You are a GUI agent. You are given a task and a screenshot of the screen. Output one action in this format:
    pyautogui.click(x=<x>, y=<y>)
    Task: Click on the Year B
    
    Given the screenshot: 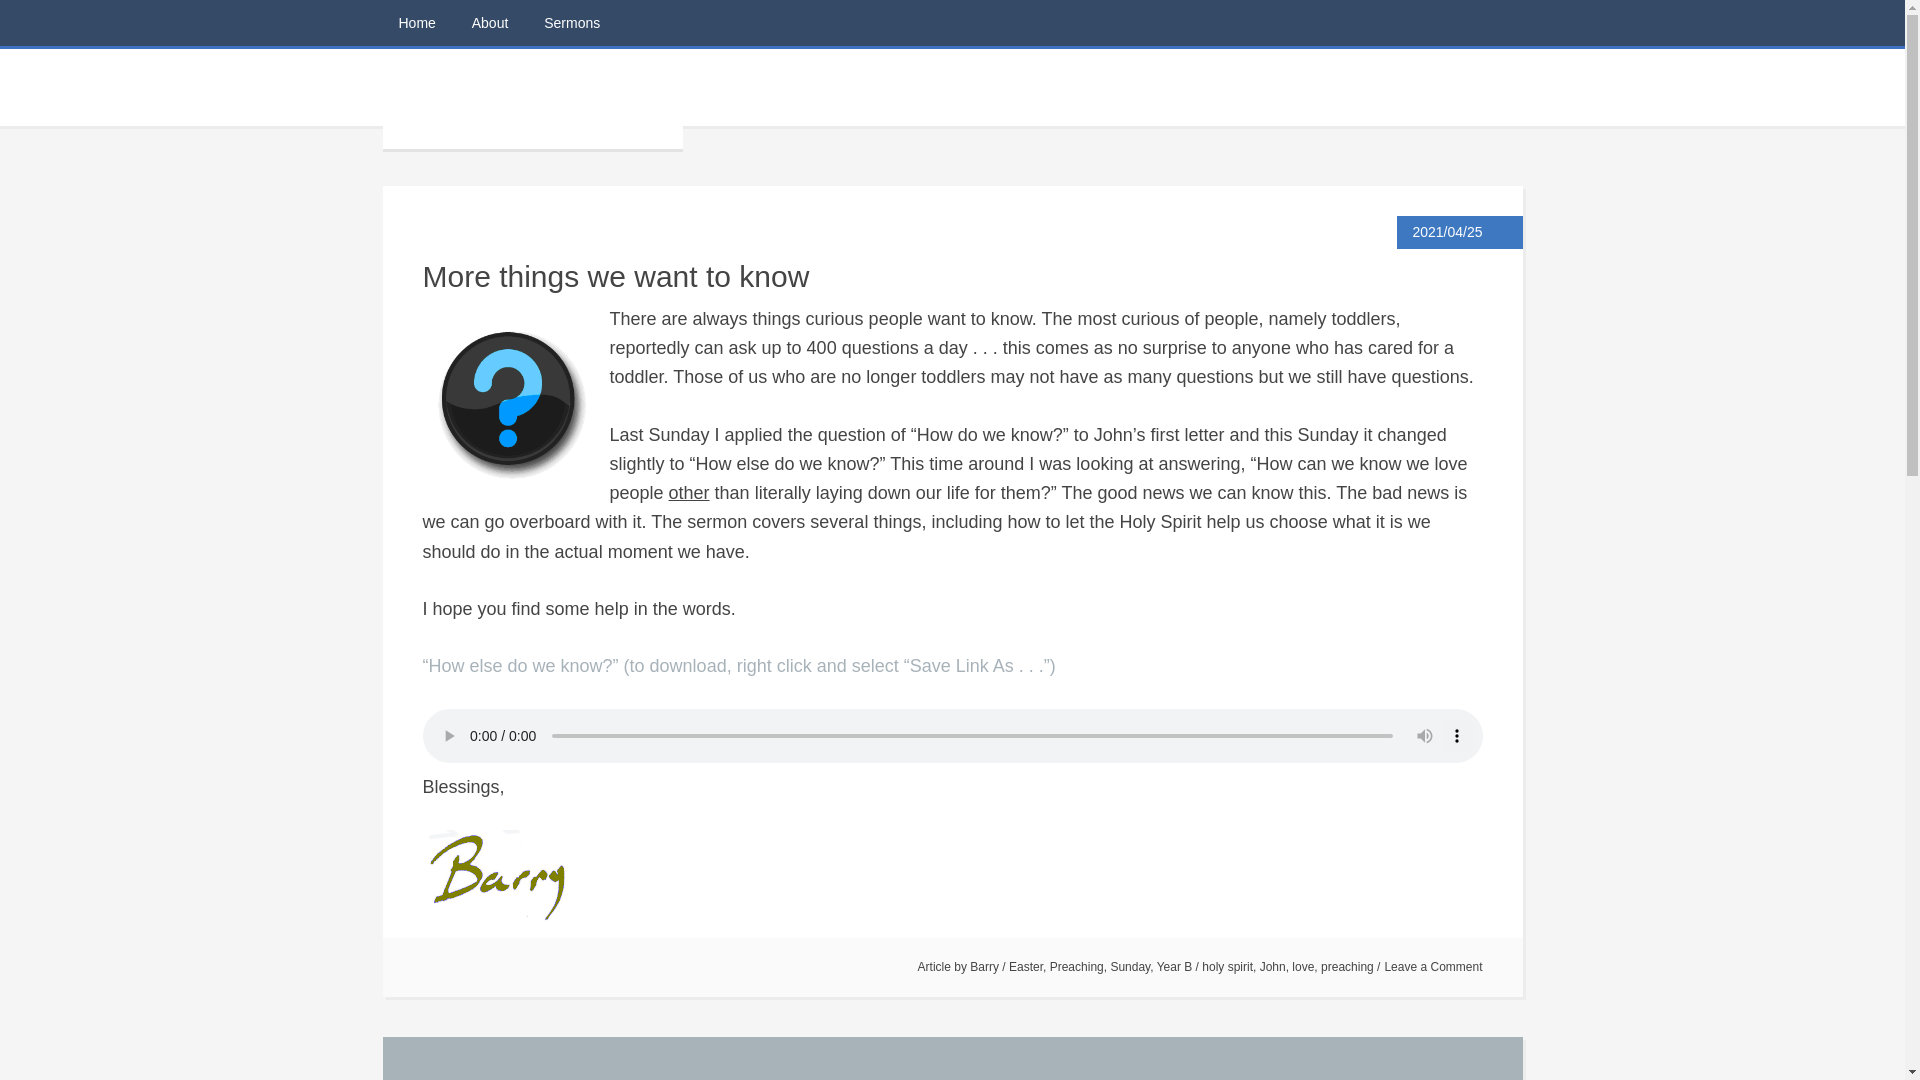 What is the action you would take?
    pyautogui.click(x=1174, y=967)
    